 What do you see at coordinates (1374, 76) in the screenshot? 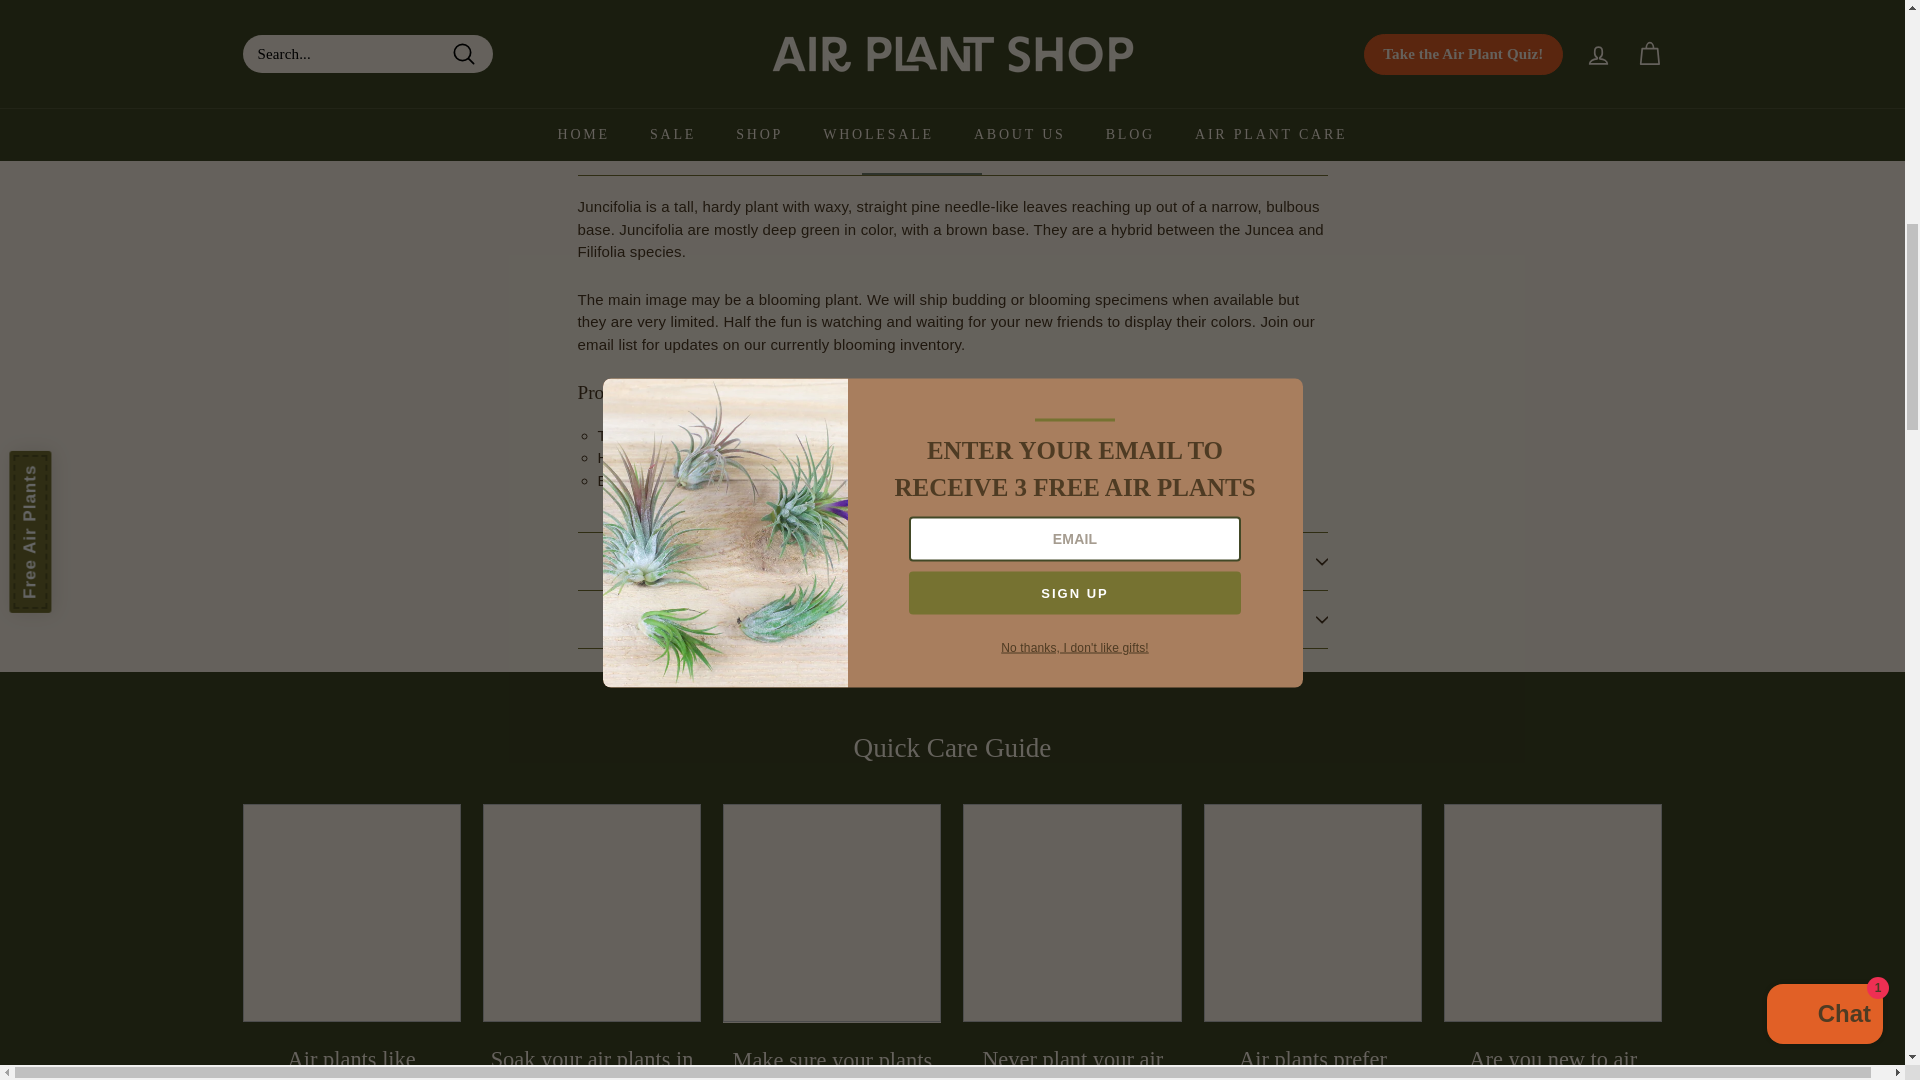
I see `Pin on Pinterest` at bounding box center [1374, 76].